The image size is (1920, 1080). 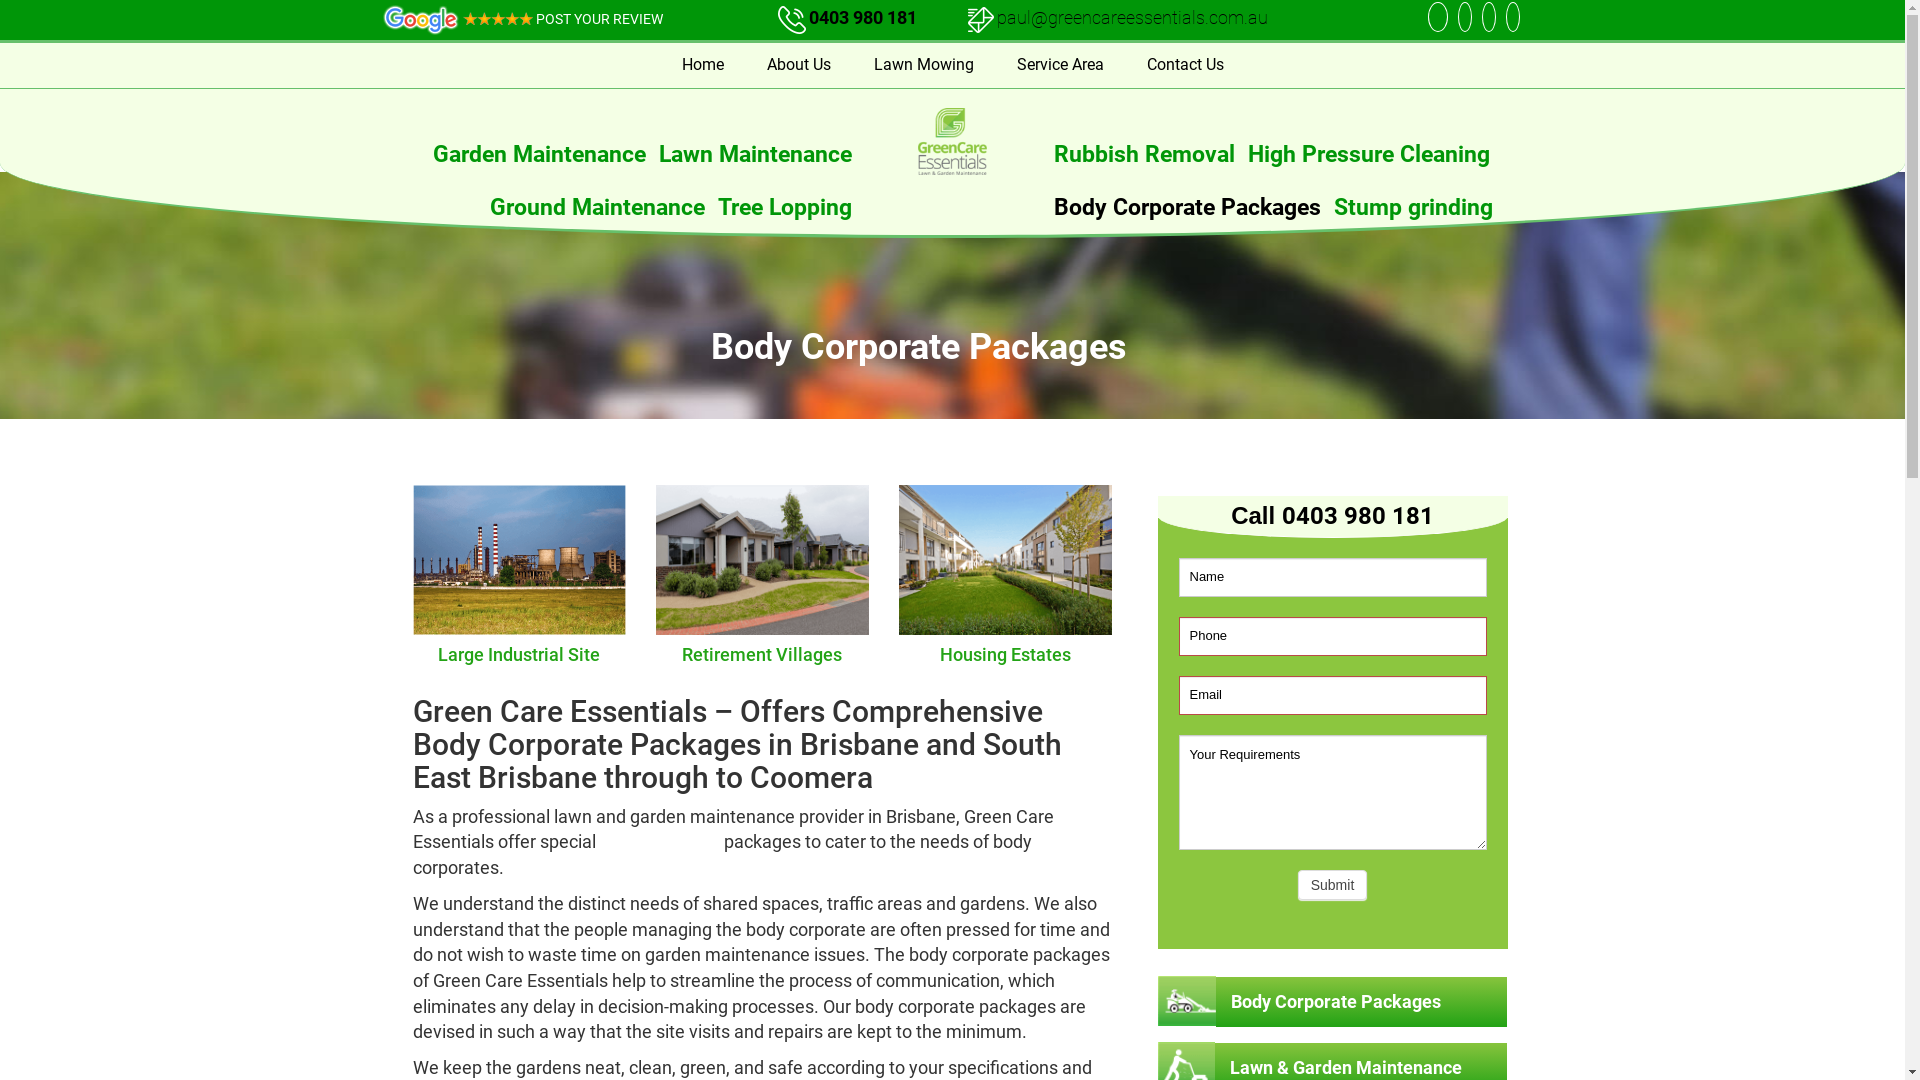 I want to click on paul@greencareessentials.com.au, so click(x=1118, y=19).